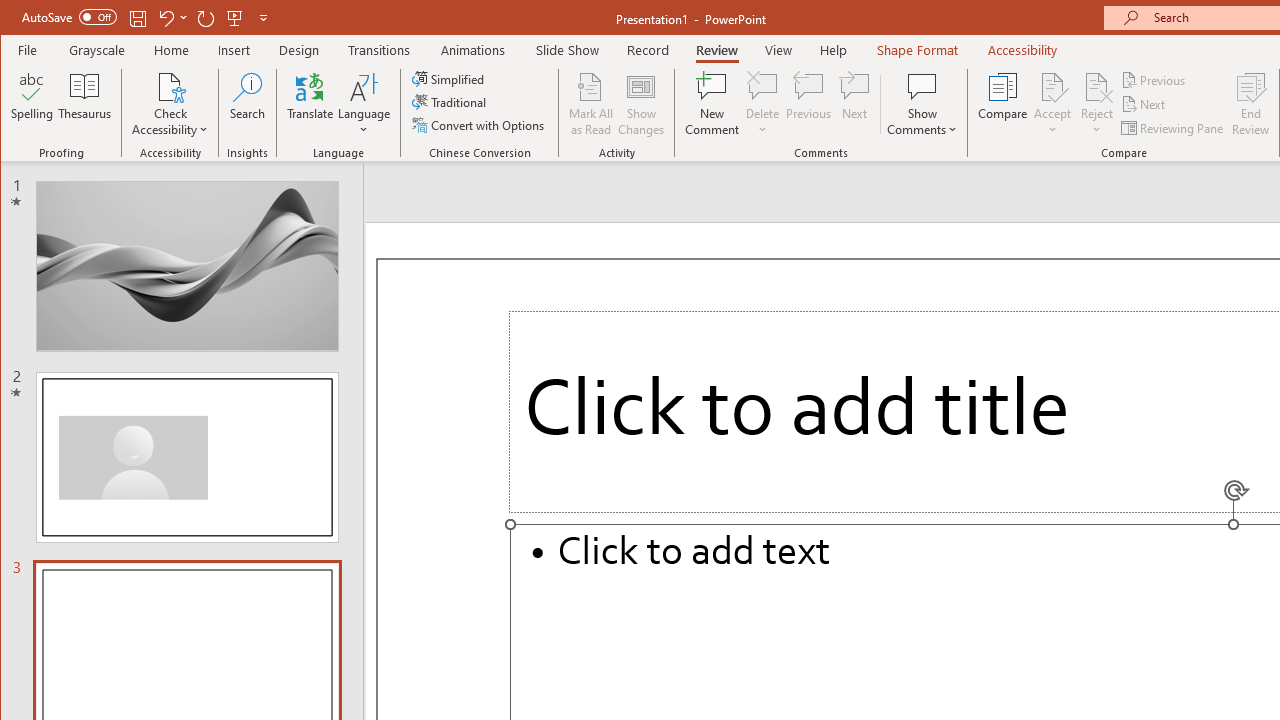 Image resolution: width=1280 pixels, height=720 pixels. Describe the element at coordinates (1144, 104) in the screenshot. I see `Next` at that location.